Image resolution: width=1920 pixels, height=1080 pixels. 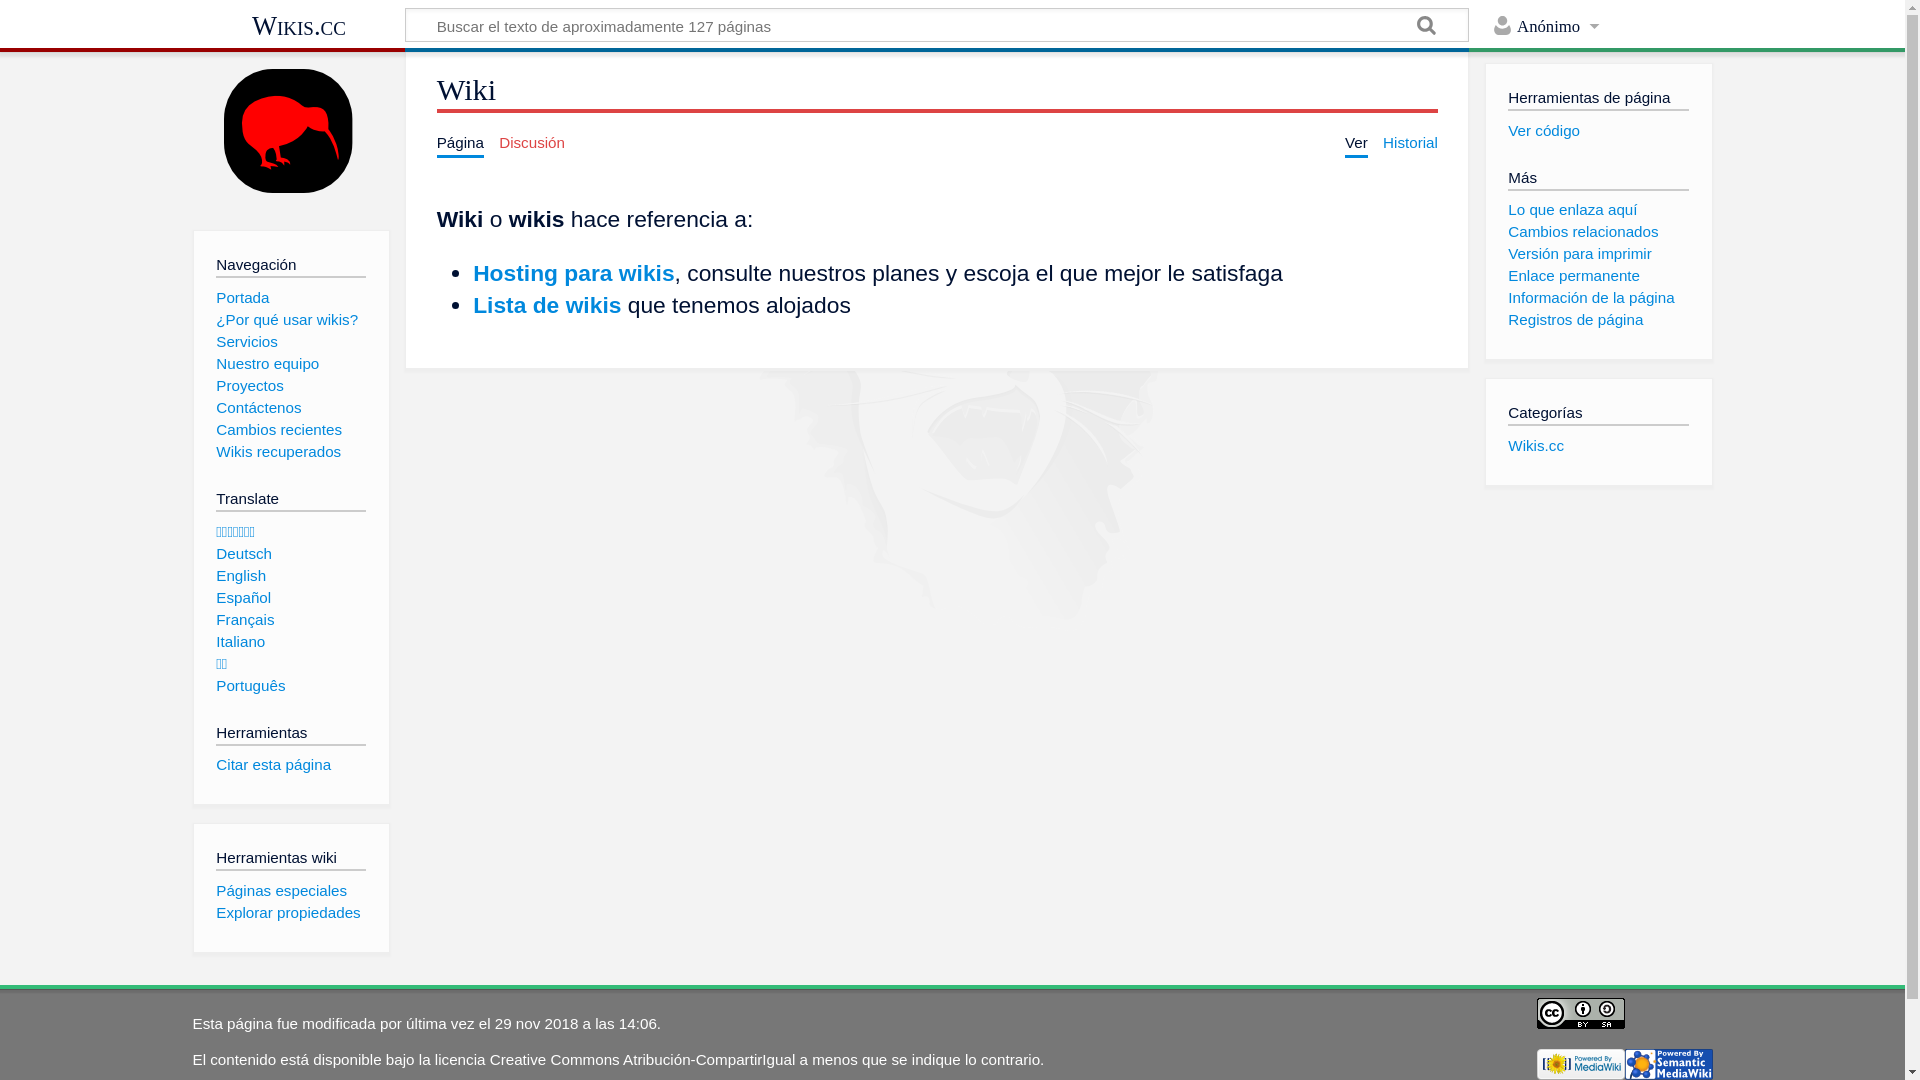 What do you see at coordinates (1427, 28) in the screenshot?
I see `Ir` at bounding box center [1427, 28].